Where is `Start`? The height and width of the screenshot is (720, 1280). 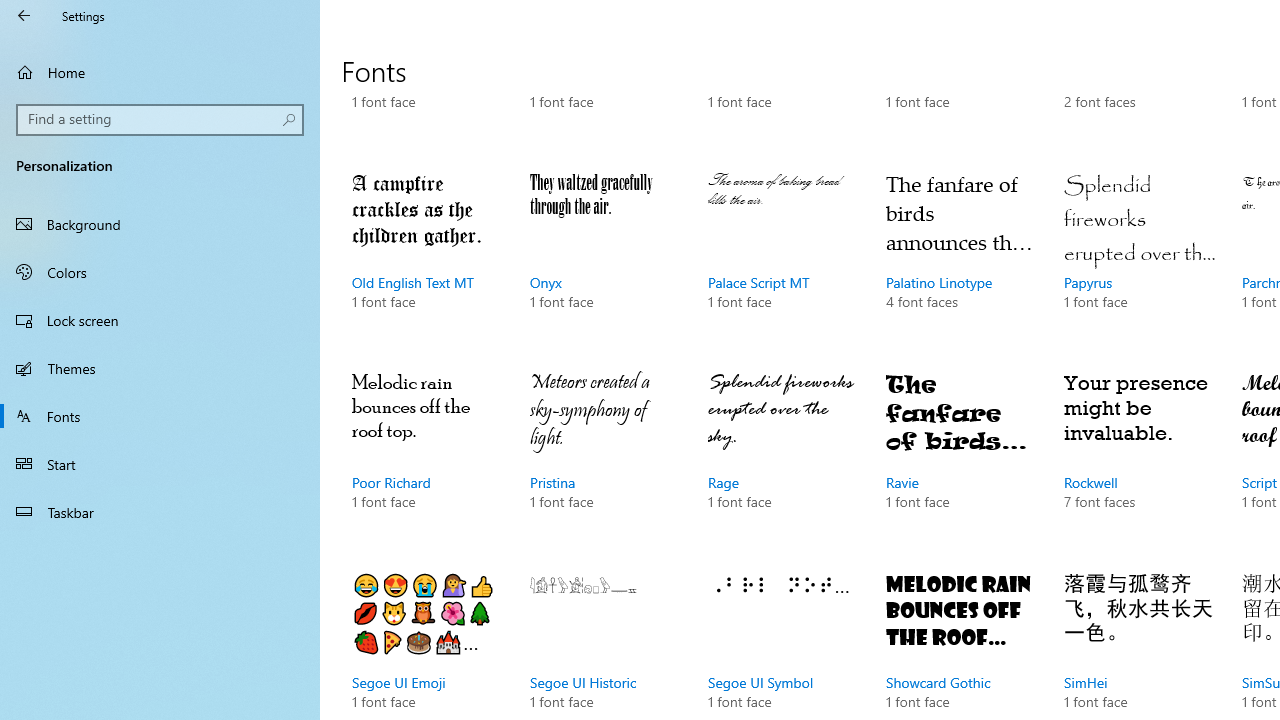
Start is located at coordinates (160, 464).